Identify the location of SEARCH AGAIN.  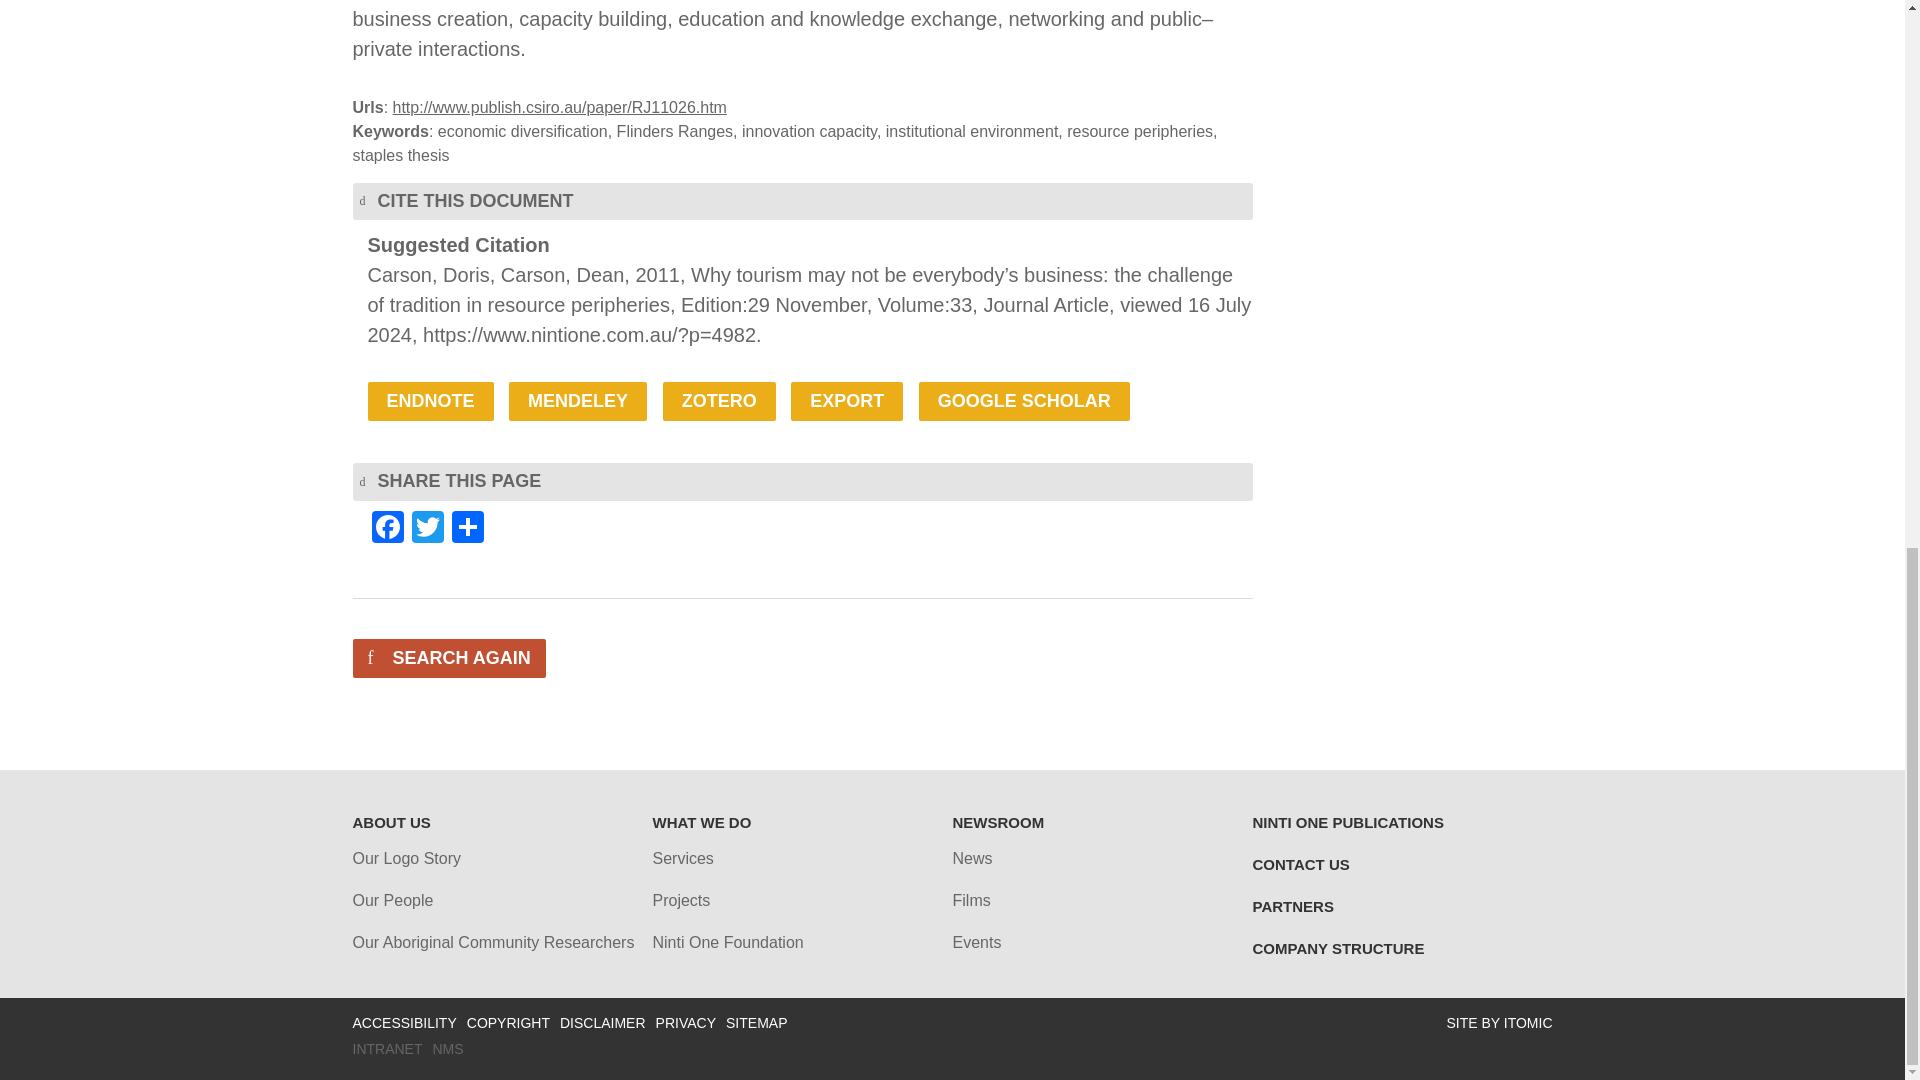
(448, 658).